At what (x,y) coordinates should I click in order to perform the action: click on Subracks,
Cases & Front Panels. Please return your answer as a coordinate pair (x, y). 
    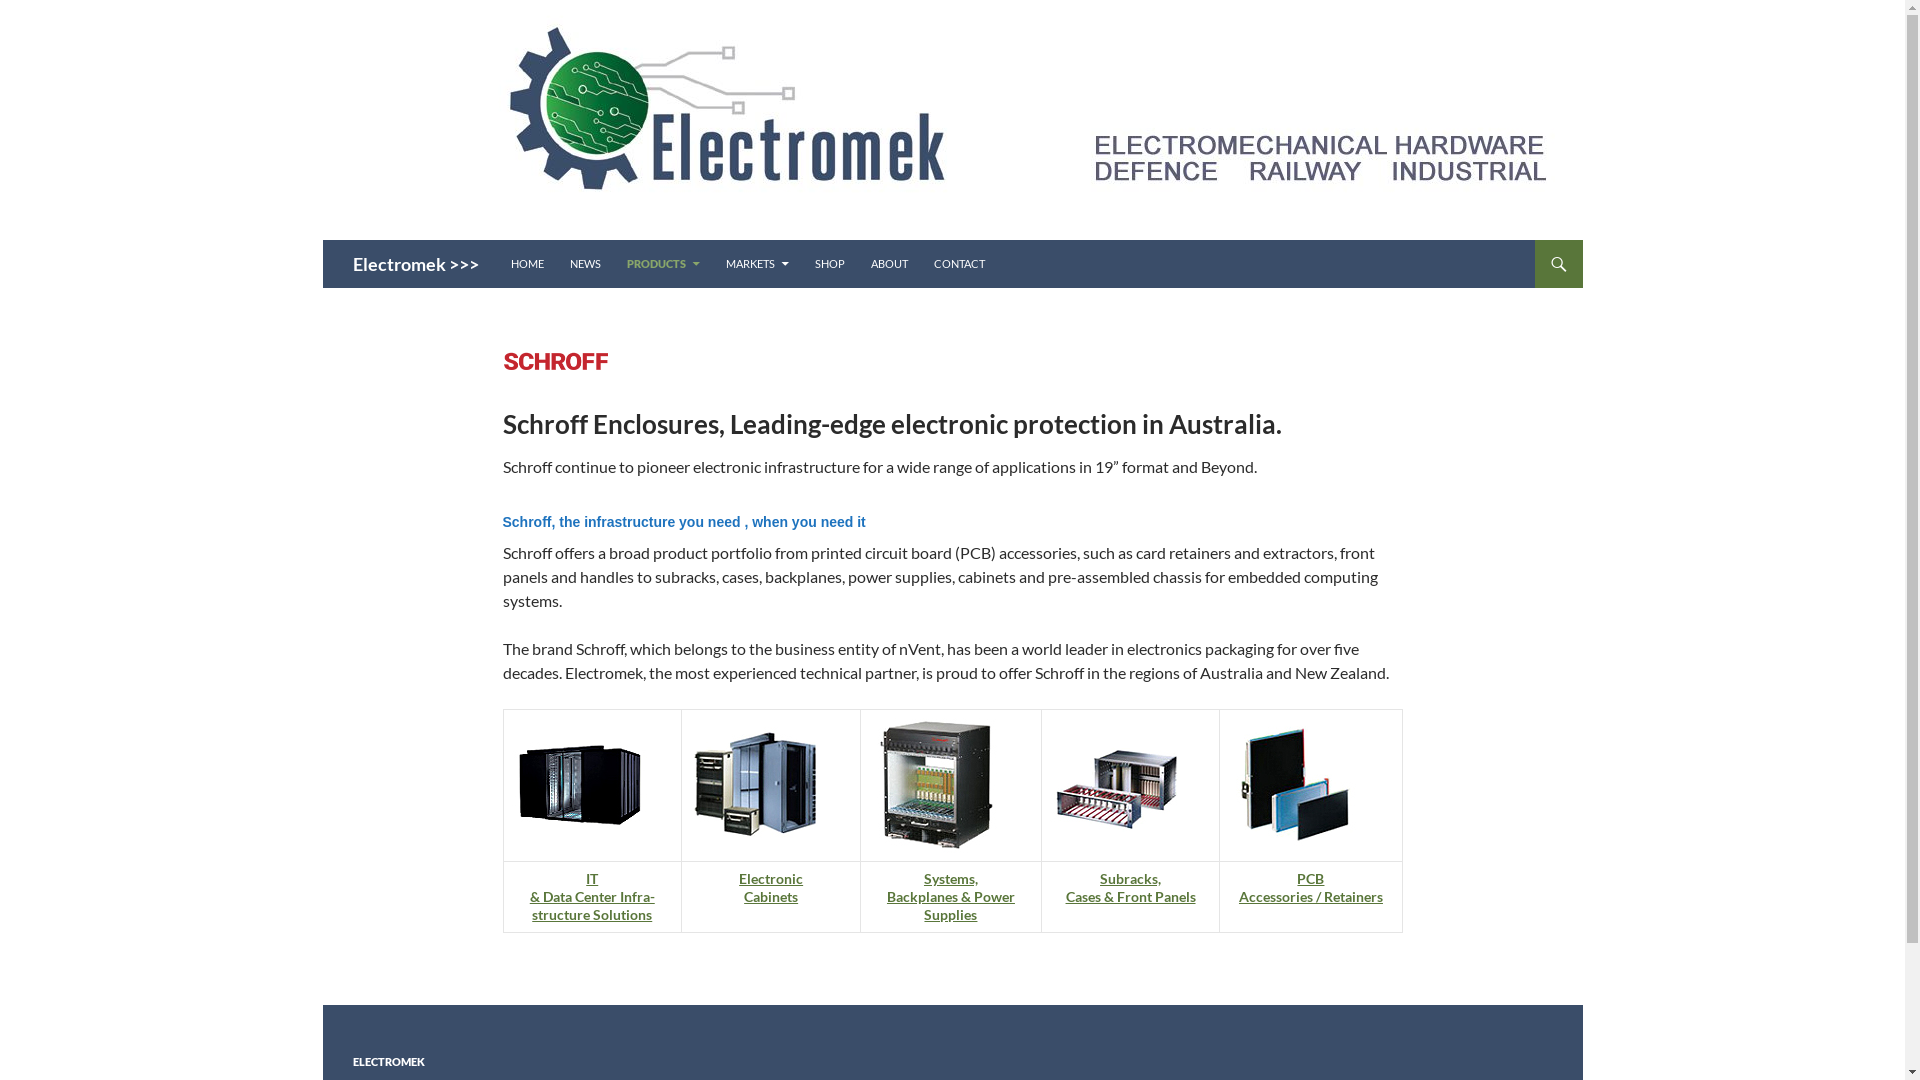
    Looking at the image, I should click on (1131, 887).